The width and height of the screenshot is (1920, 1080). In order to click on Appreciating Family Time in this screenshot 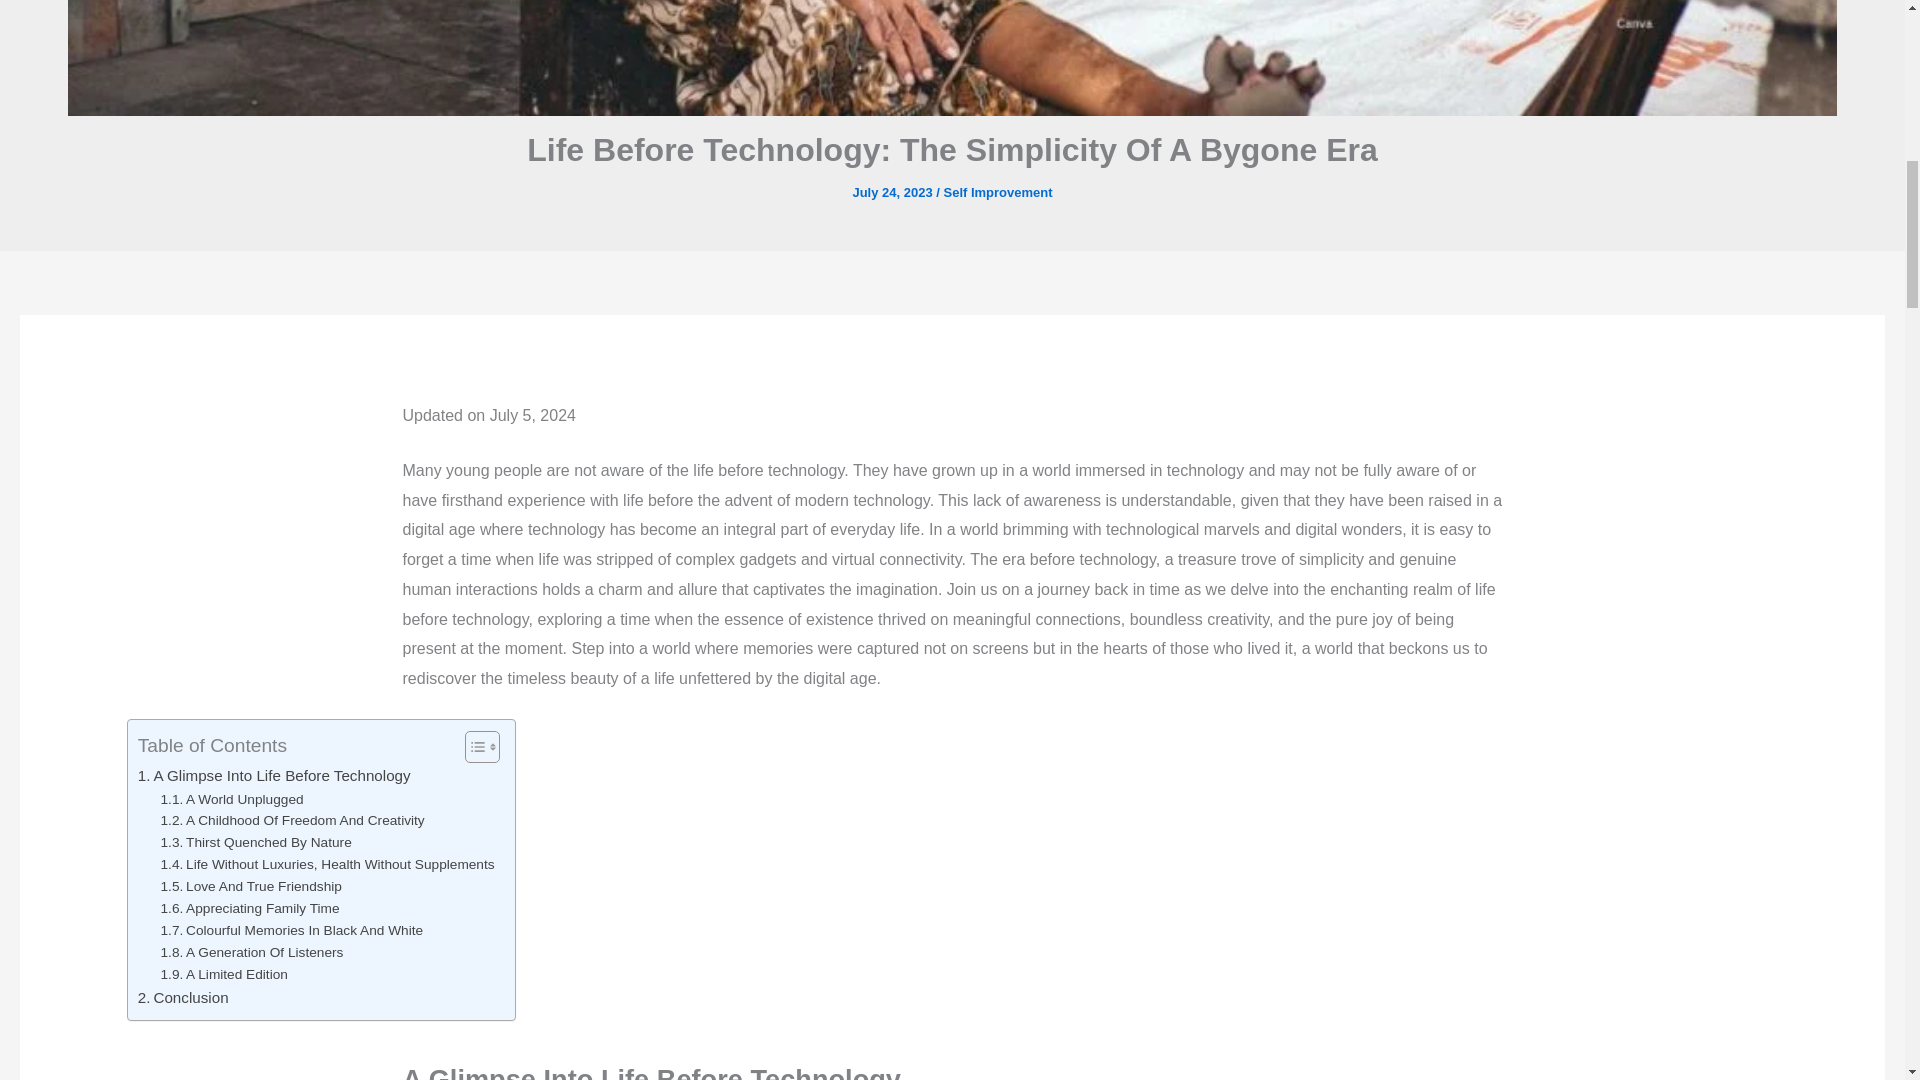, I will do `click(250, 908)`.